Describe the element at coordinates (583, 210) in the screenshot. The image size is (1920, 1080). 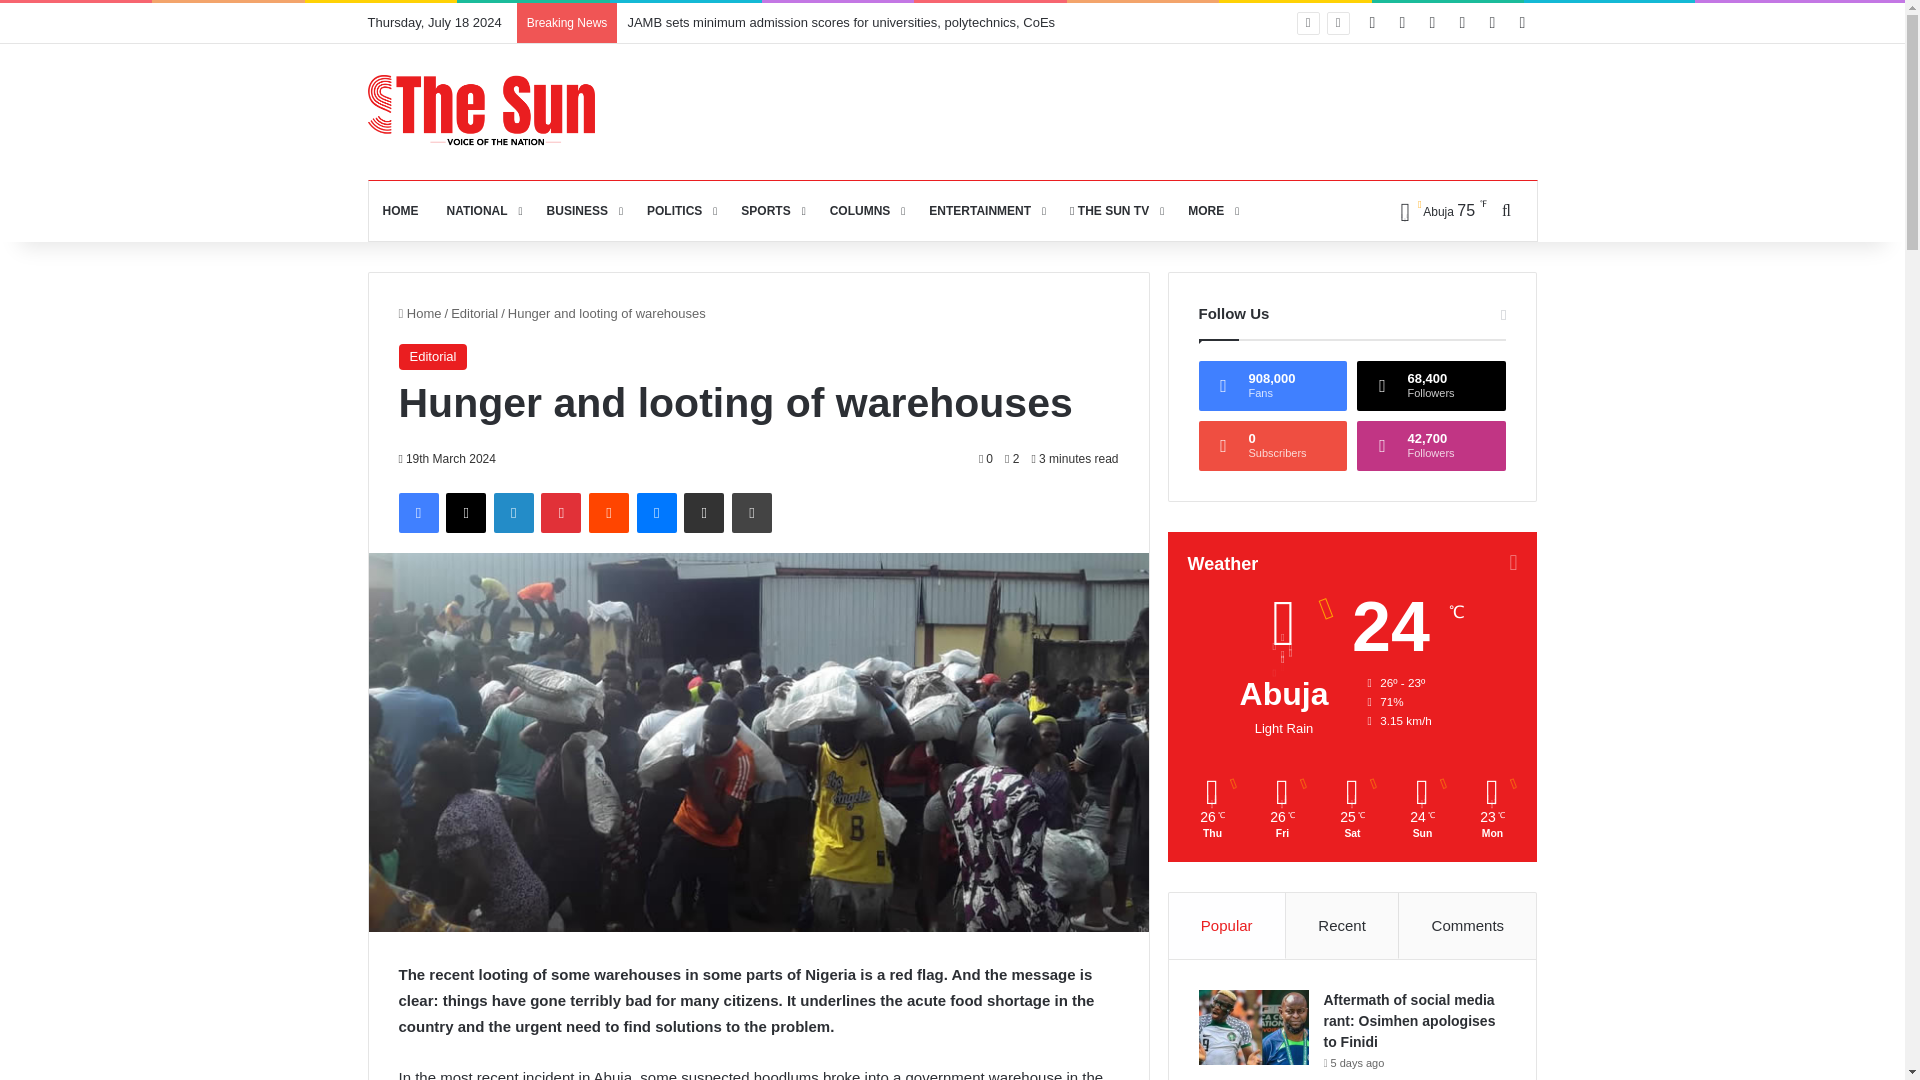
I see `BUSINESS` at that location.